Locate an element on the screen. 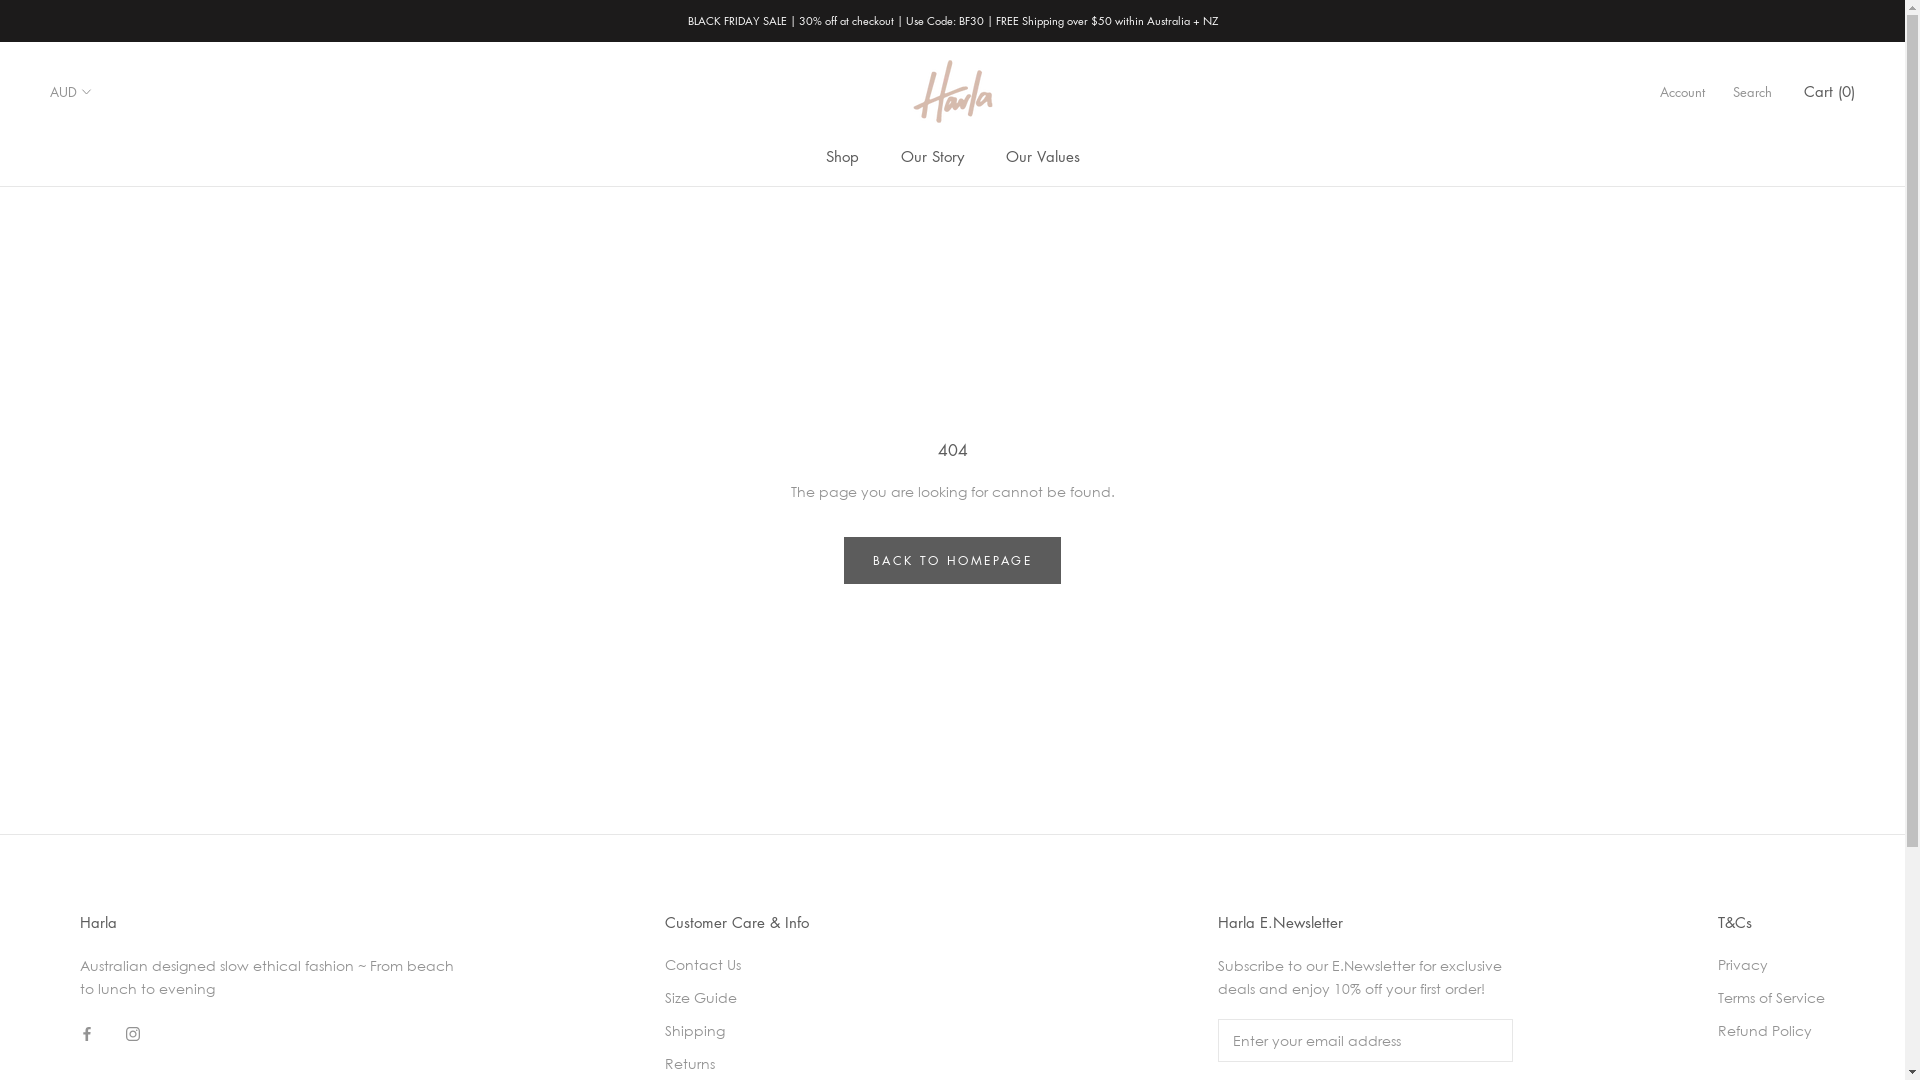 This screenshot has height=1080, width=1920. Privacy is located at coordinates (1772, 964).